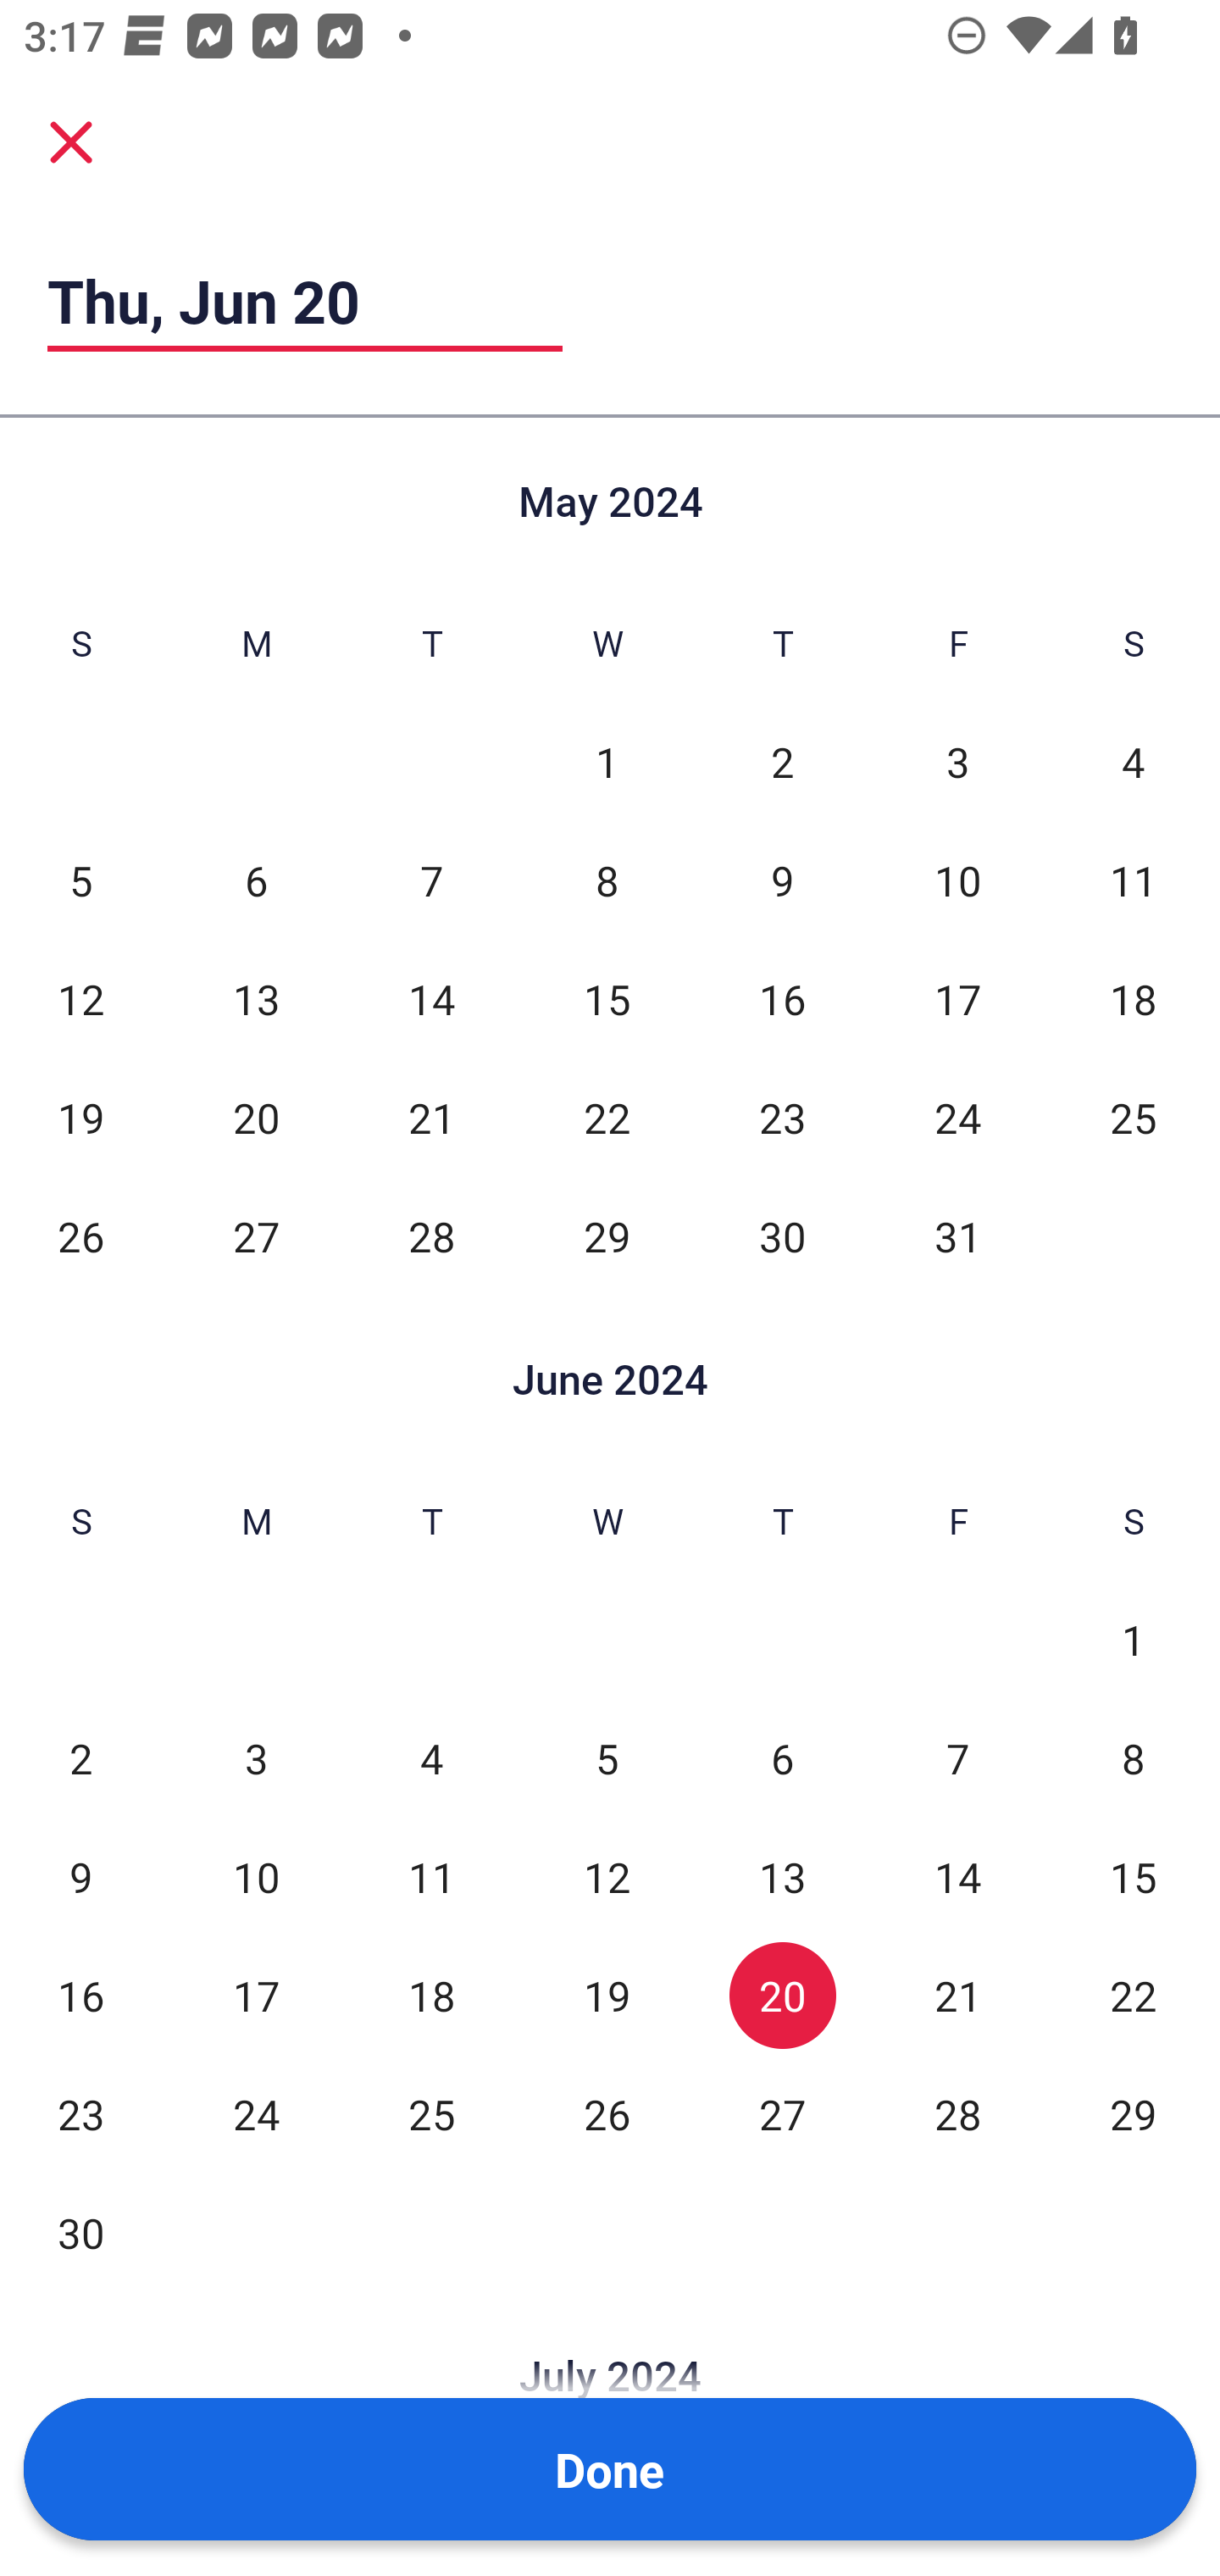 The height and width of the screenshot is (2576, 1220). What do you see at coordinates (432, 1759) in the screenshot?
I see `4 Tue, Jun 4, Not Selected` at bounding box center [432, 1759].